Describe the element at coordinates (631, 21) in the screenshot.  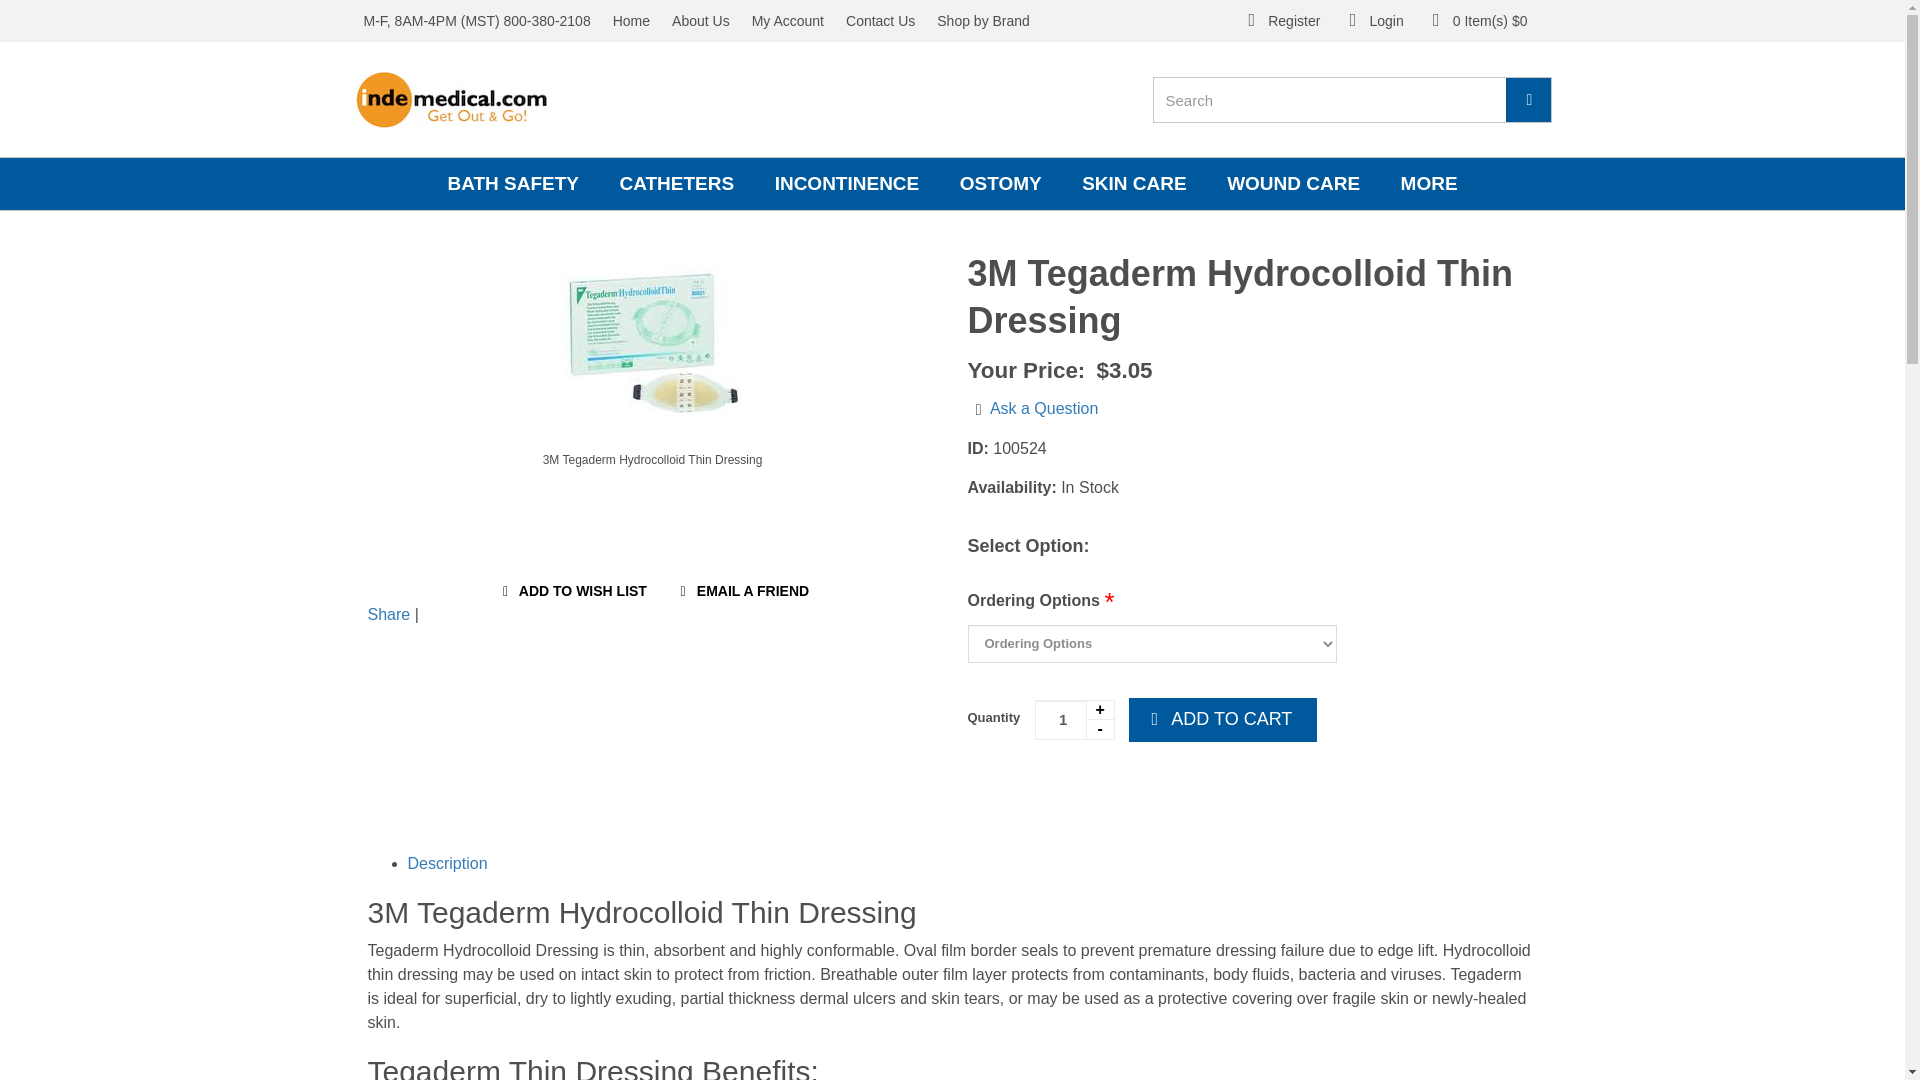
I see `Home` at that location.